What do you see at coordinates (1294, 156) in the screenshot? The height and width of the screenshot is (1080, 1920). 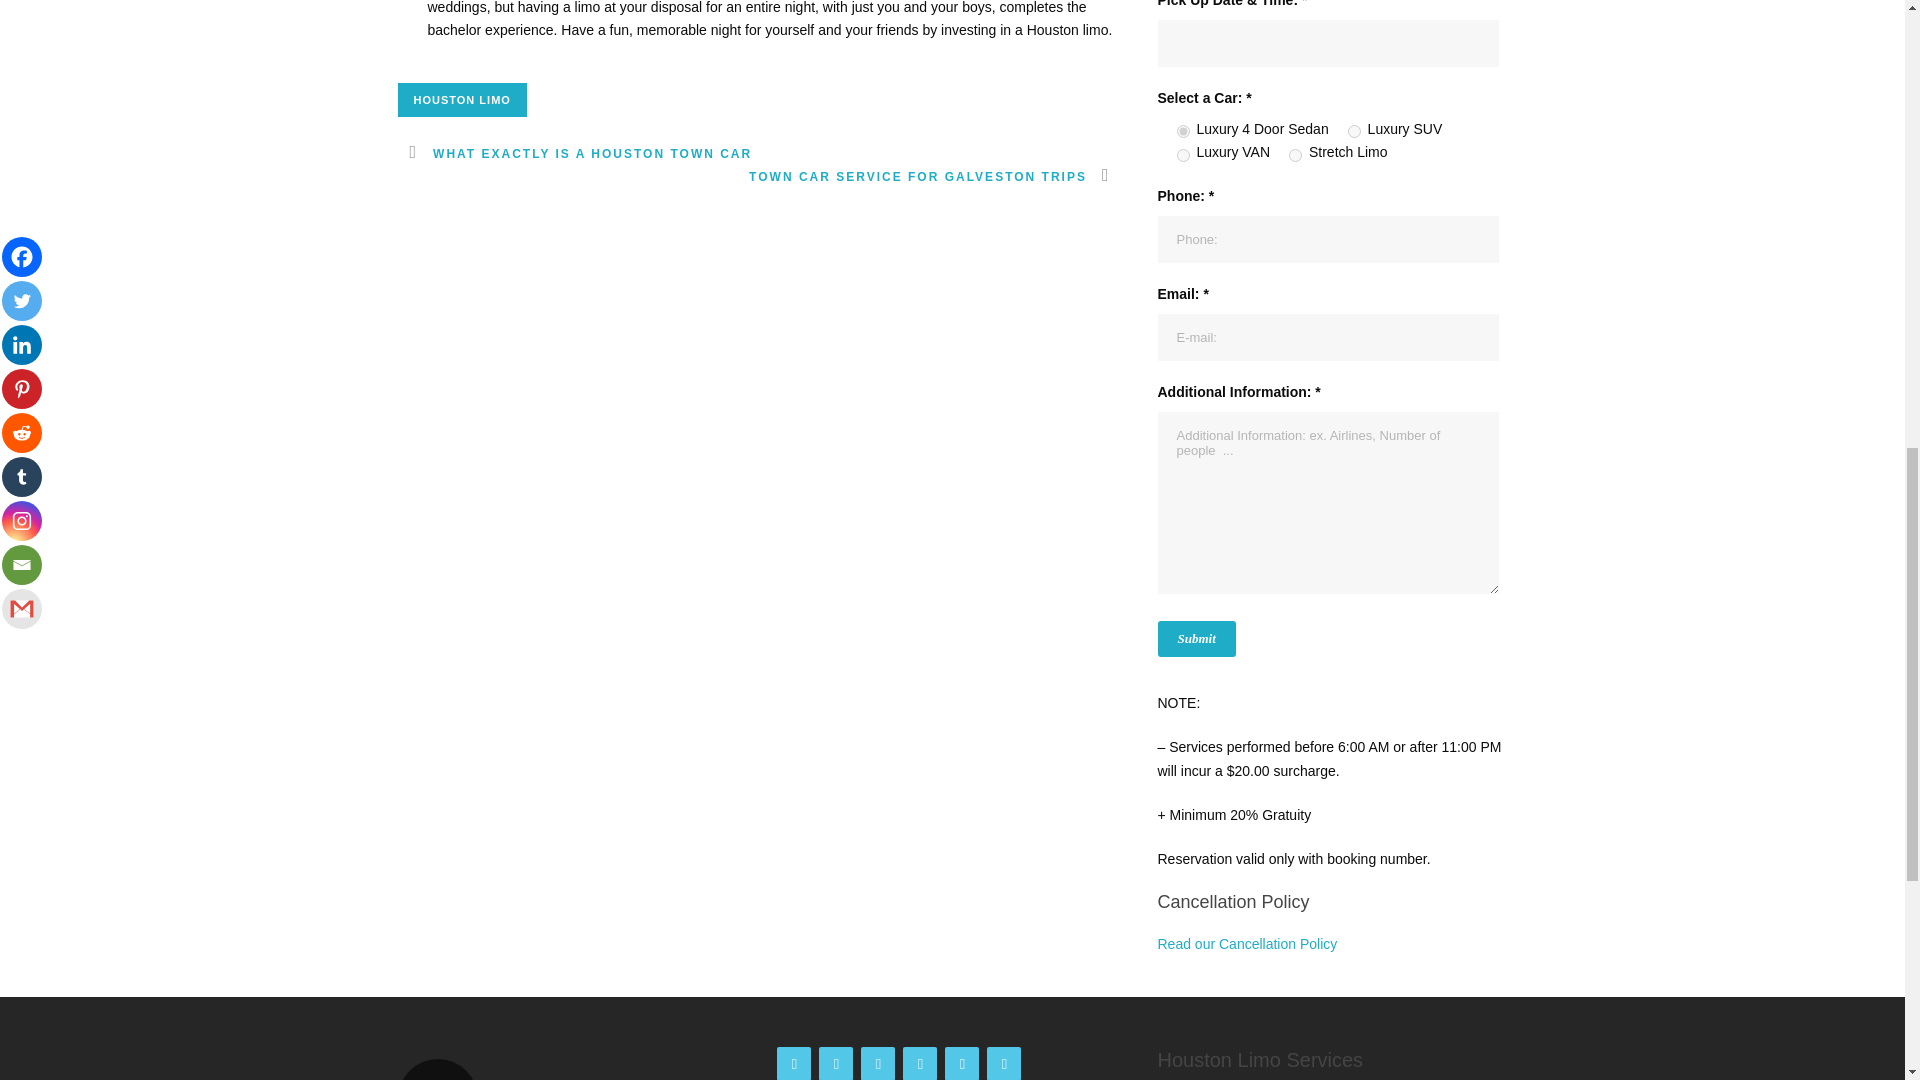 I see `Stretch Limo` at bounding box center [1294, 156].